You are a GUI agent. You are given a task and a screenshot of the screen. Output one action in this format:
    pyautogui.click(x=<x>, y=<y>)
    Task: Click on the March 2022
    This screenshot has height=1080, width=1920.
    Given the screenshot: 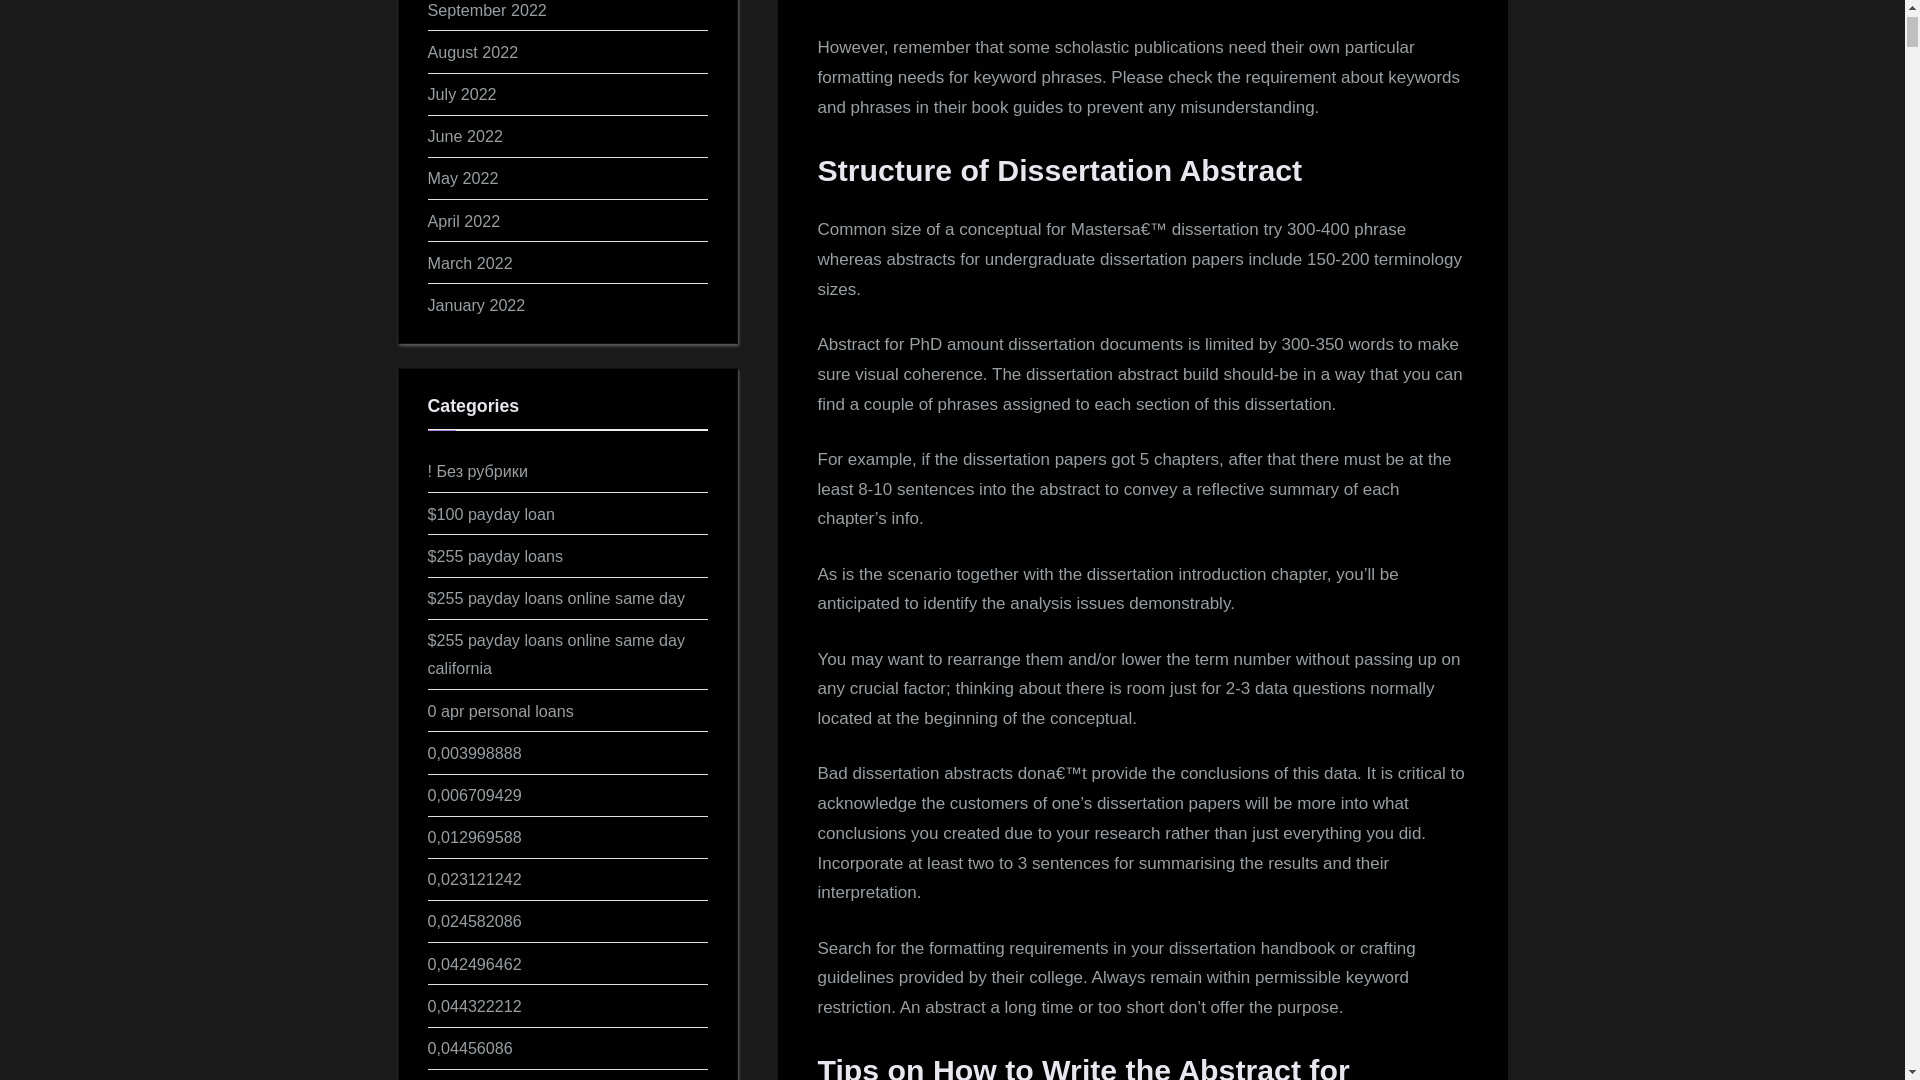 What is the action you would take?
    pyautogui.click(x=470, y=262)
    